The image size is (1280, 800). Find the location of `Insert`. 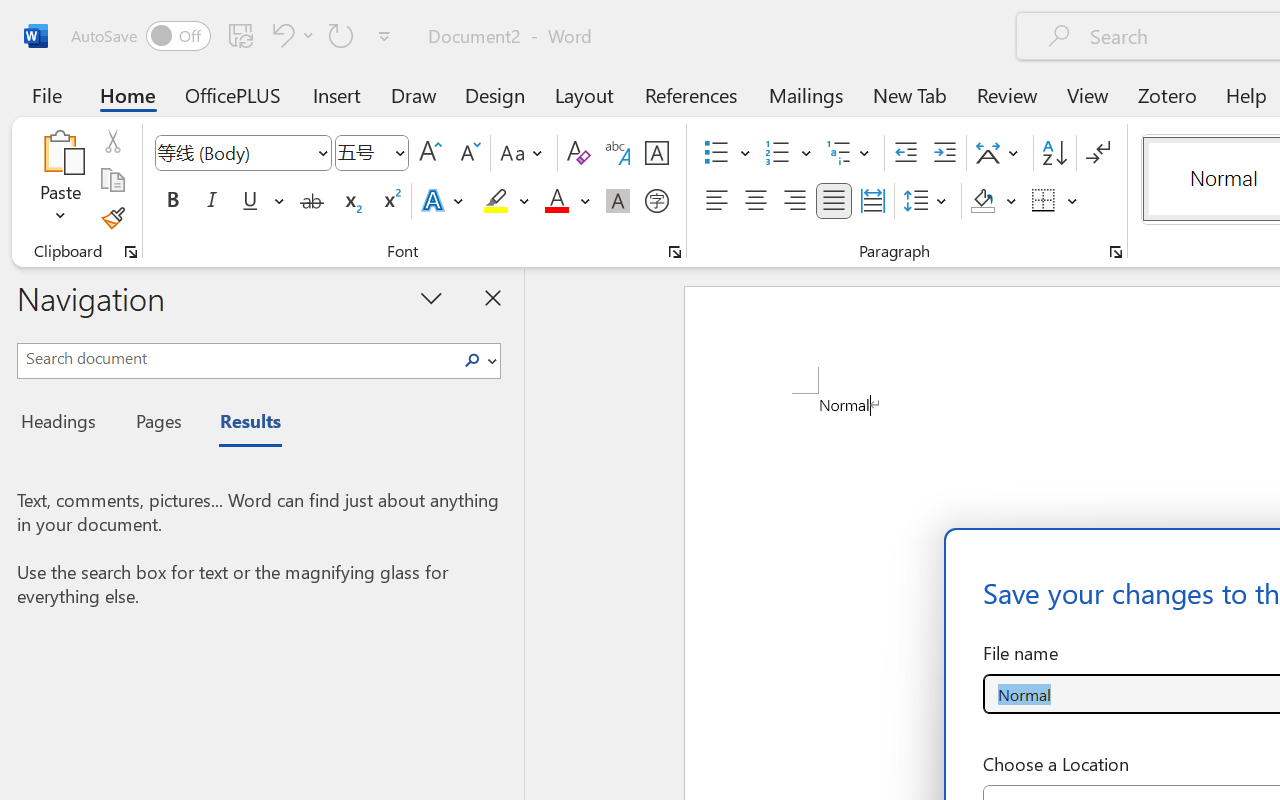

Insert is located at coordinates (338, 94).